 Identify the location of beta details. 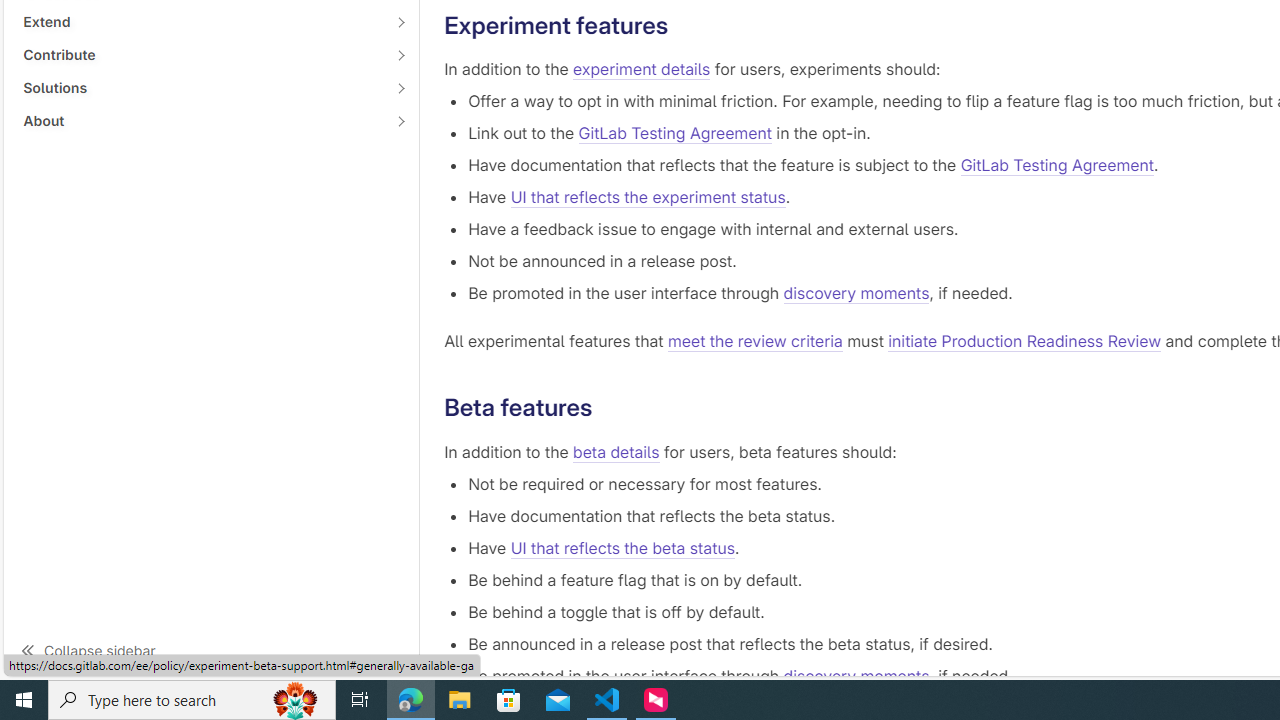
(616, 451).